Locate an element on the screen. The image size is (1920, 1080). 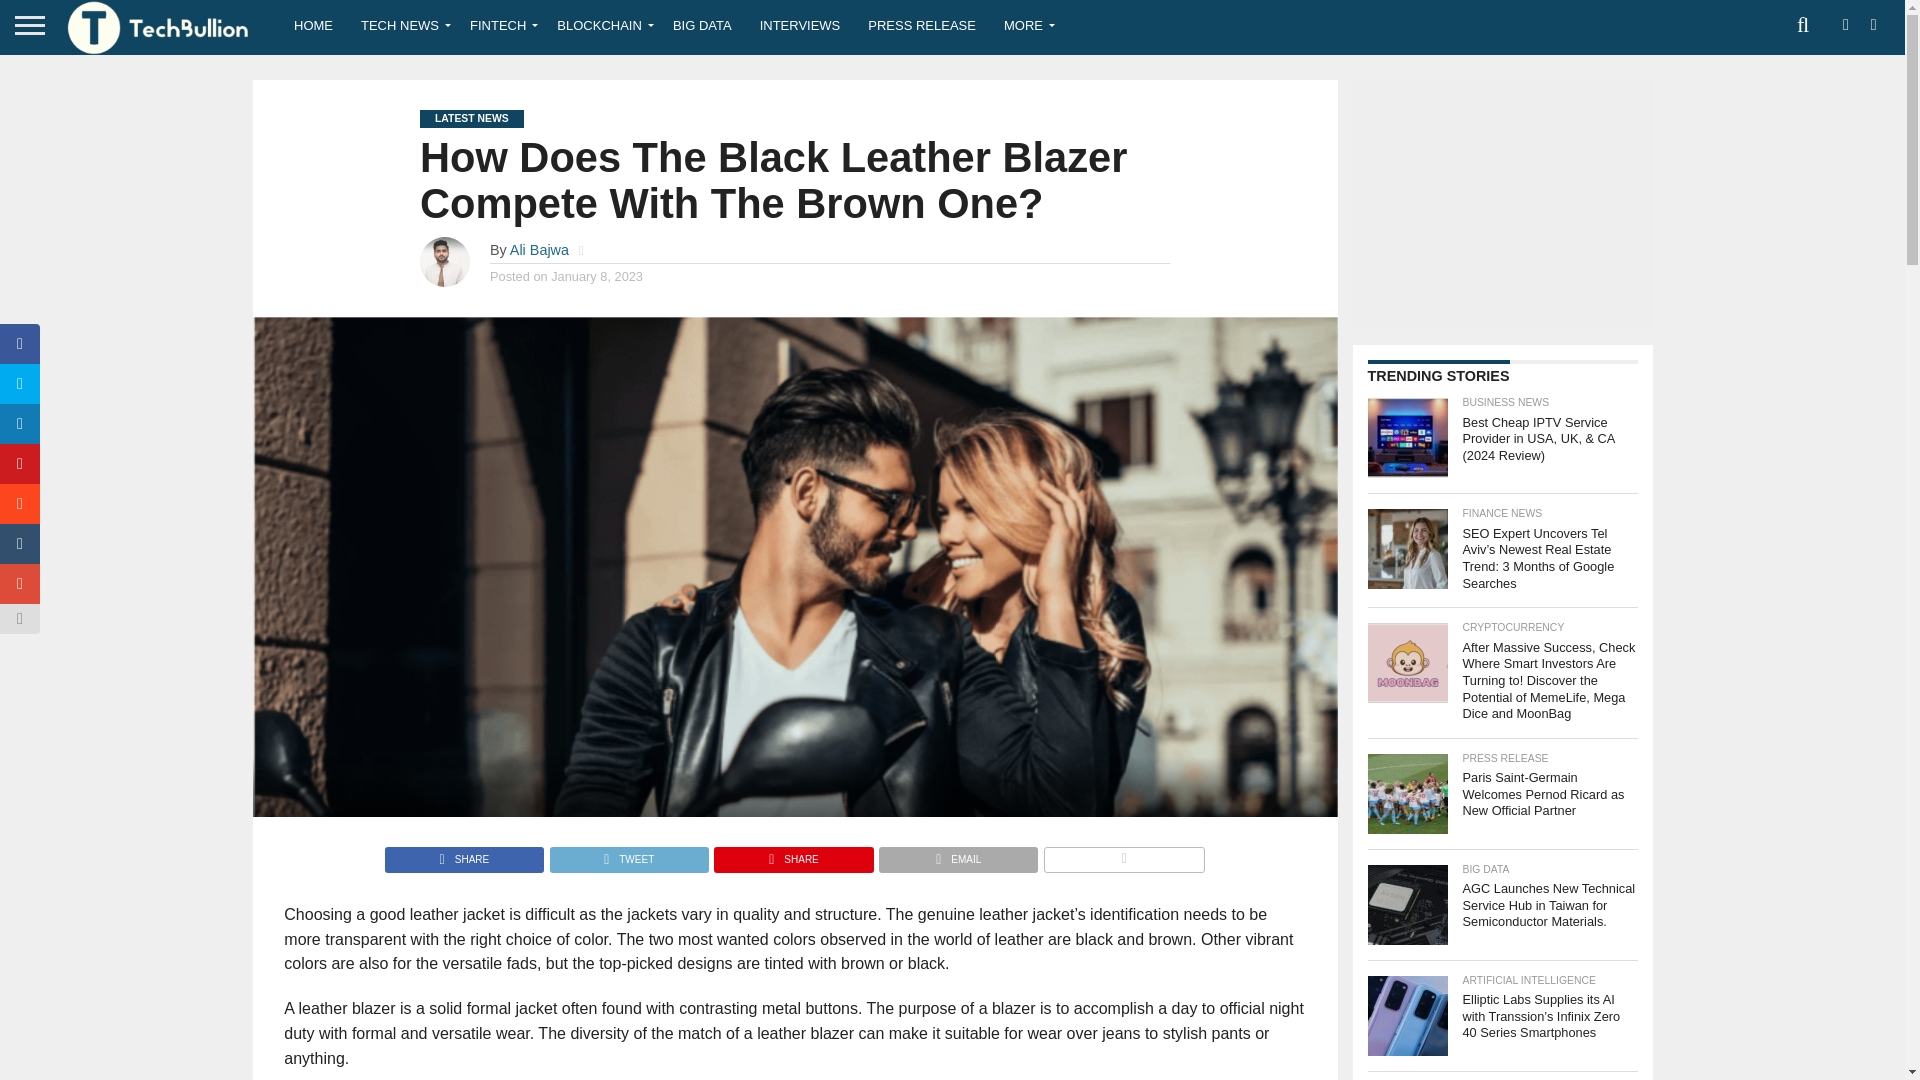
Tweet This Post is located at coordinates (628, 854).